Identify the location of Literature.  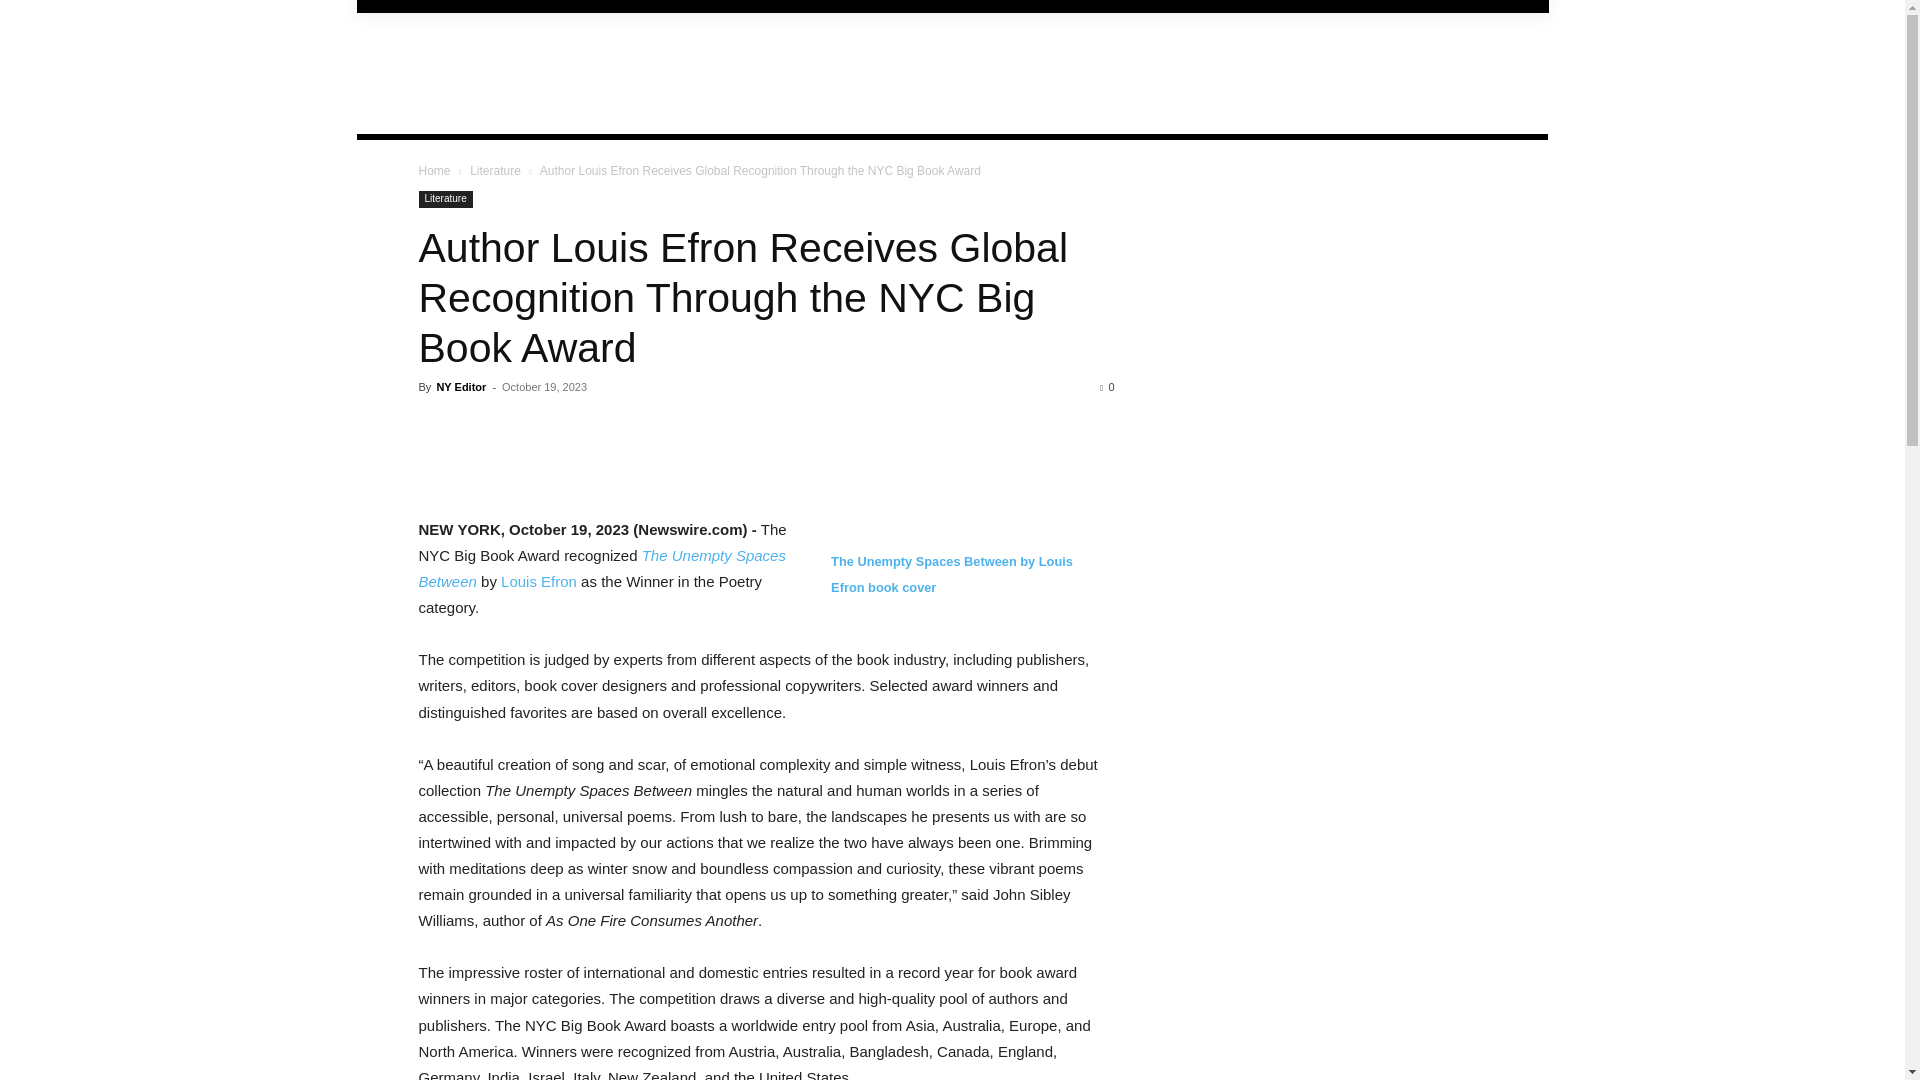
(445, 200).